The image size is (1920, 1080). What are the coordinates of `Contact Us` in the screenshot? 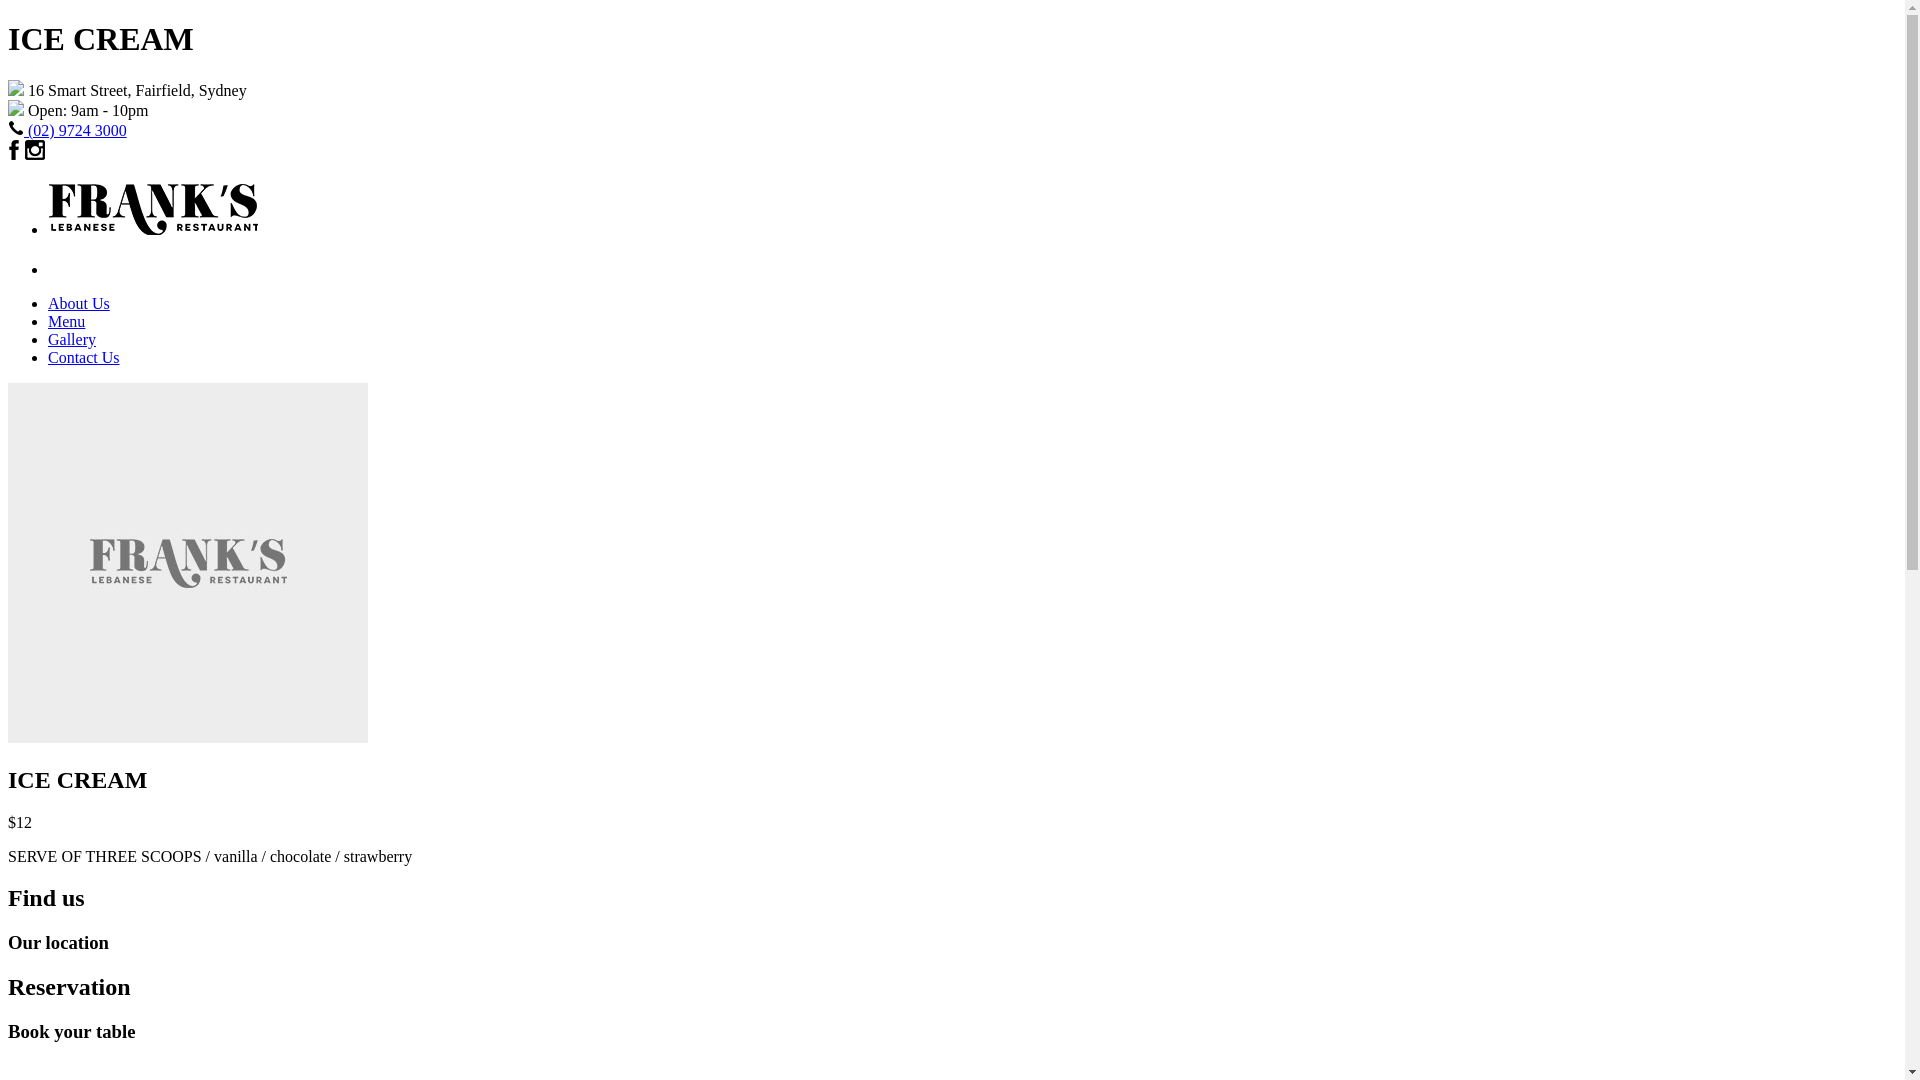 It's located at (84, 358).